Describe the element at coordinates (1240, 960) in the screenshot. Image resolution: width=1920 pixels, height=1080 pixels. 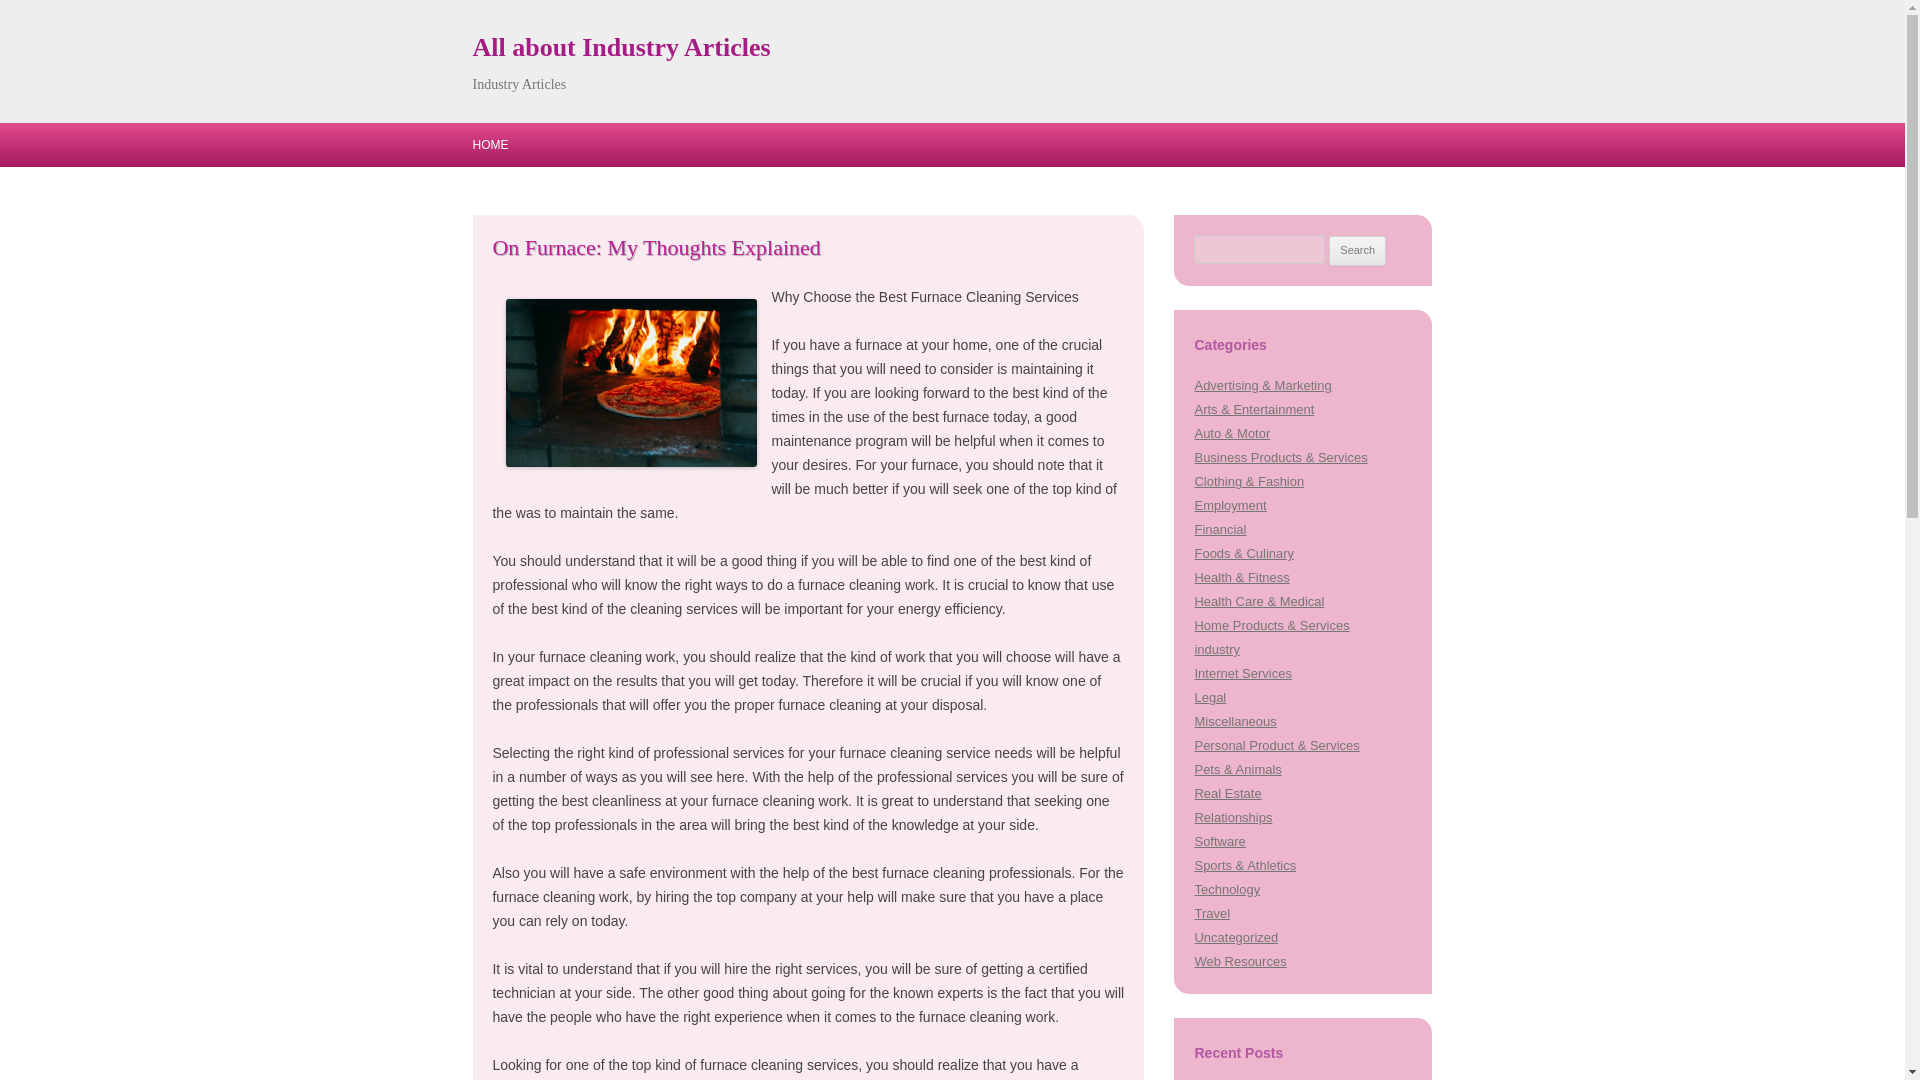
I see `Web Resources` at that location.